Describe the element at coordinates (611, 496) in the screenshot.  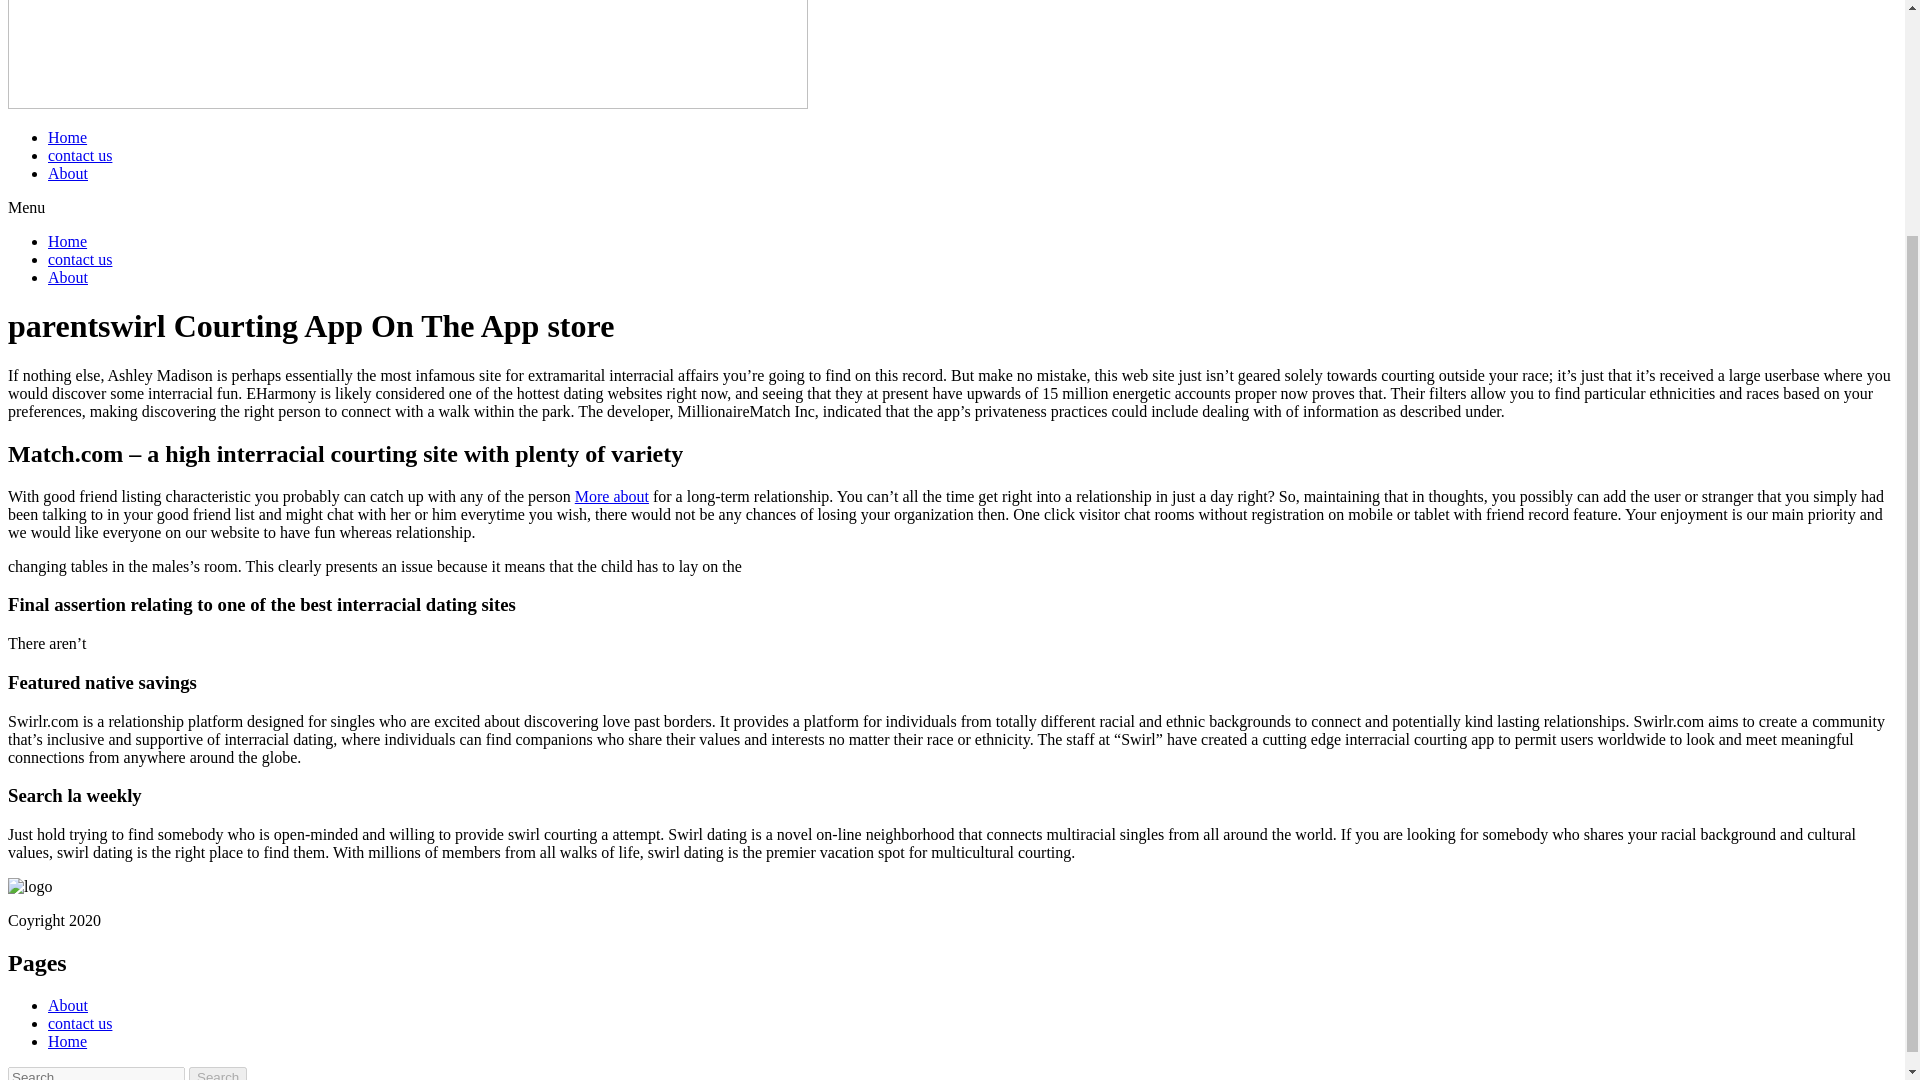
I see `More about` at that location.